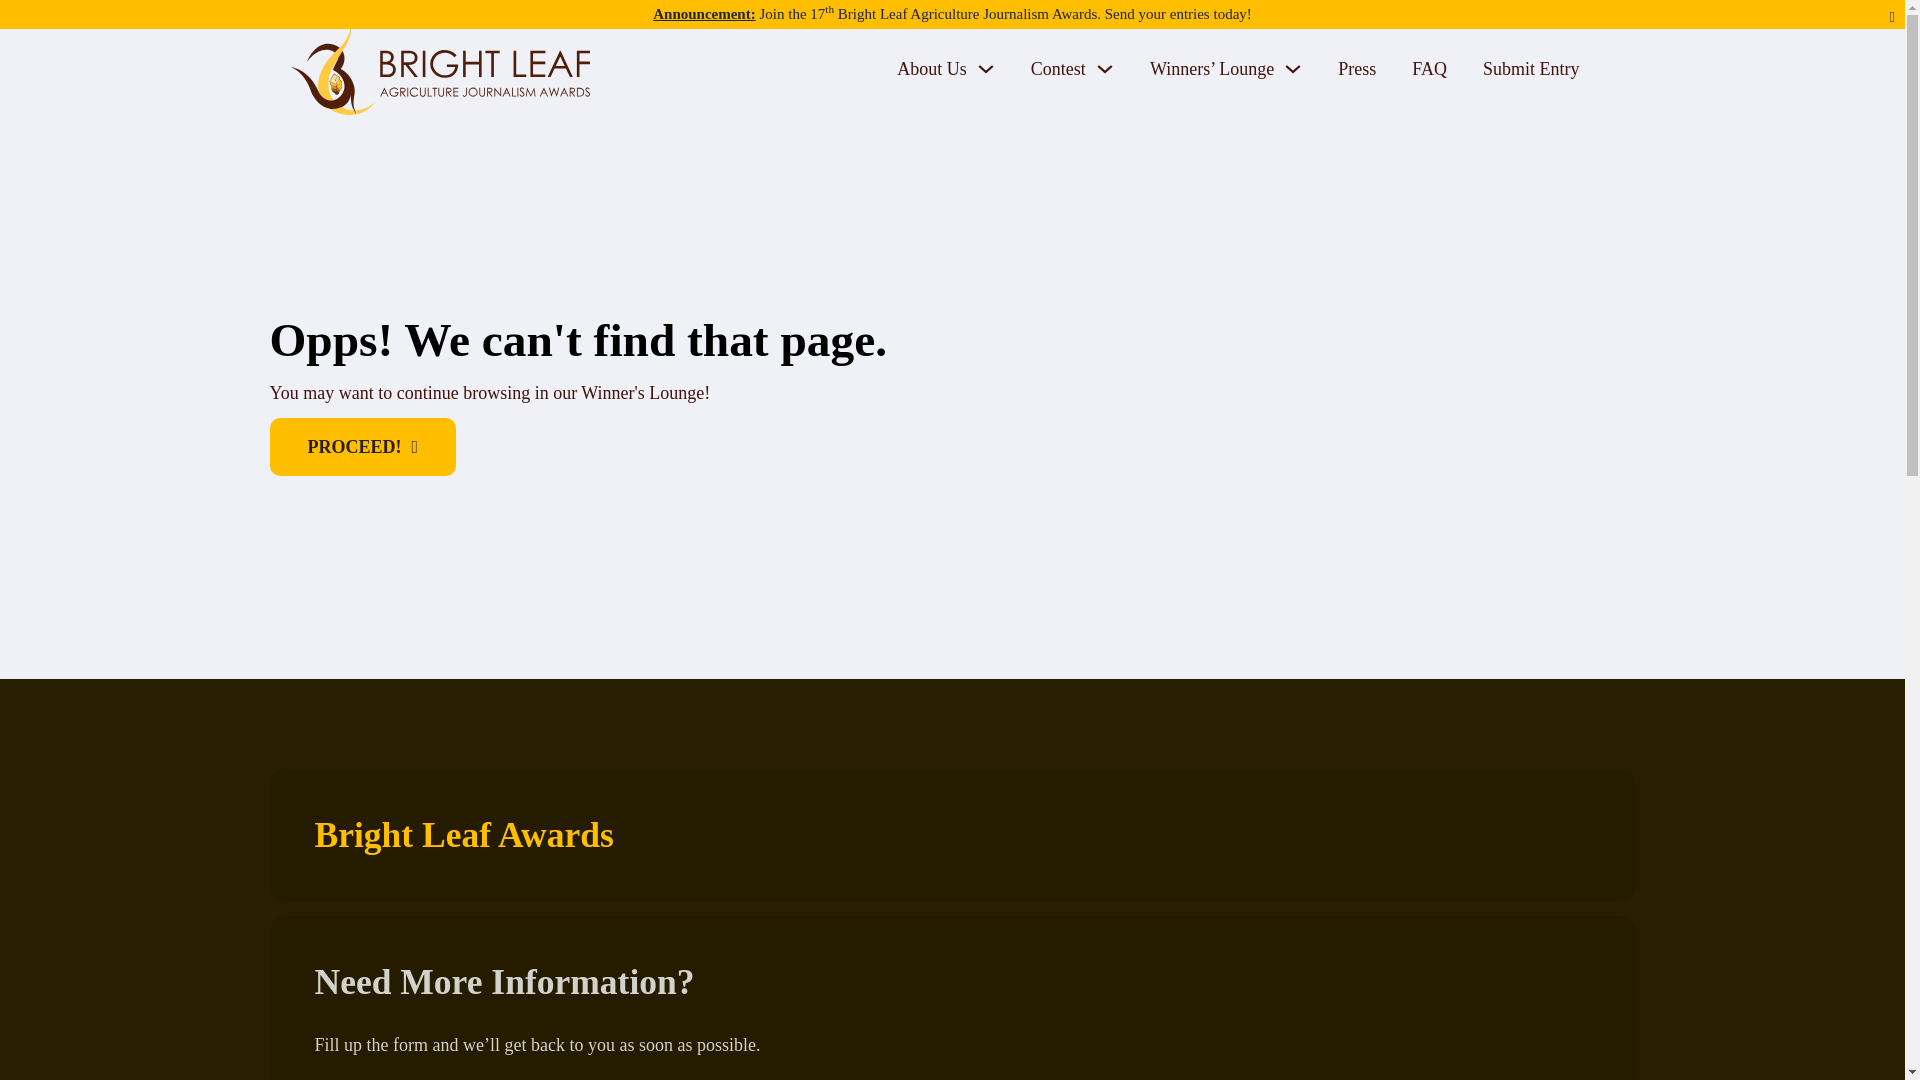 This screenshot has width=1920, height=1080. I want to click on Contest, so click(1058, 70).